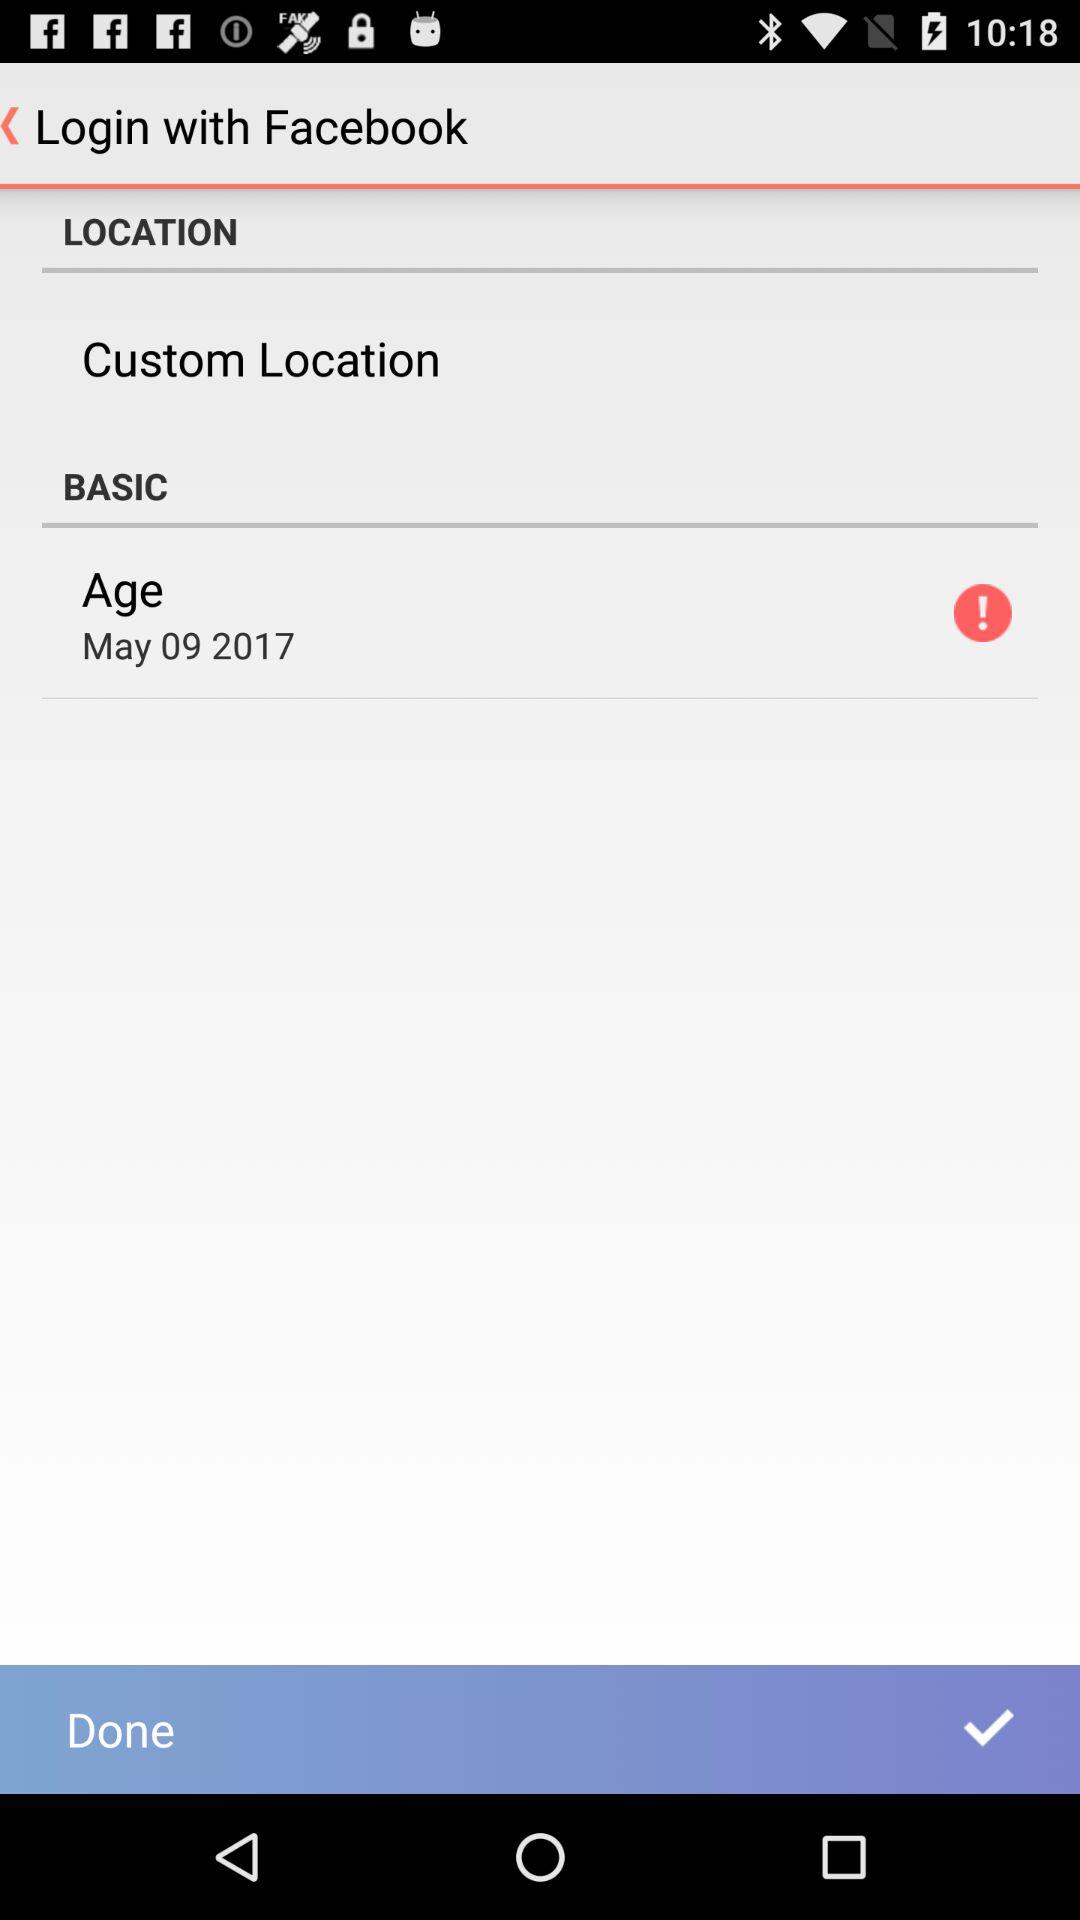 Image resolution: width=1080 pixels, height=1920 pixels. Describe the element at coordinates (260, 358) in the screenshot. I see `open app below location item` at that location.